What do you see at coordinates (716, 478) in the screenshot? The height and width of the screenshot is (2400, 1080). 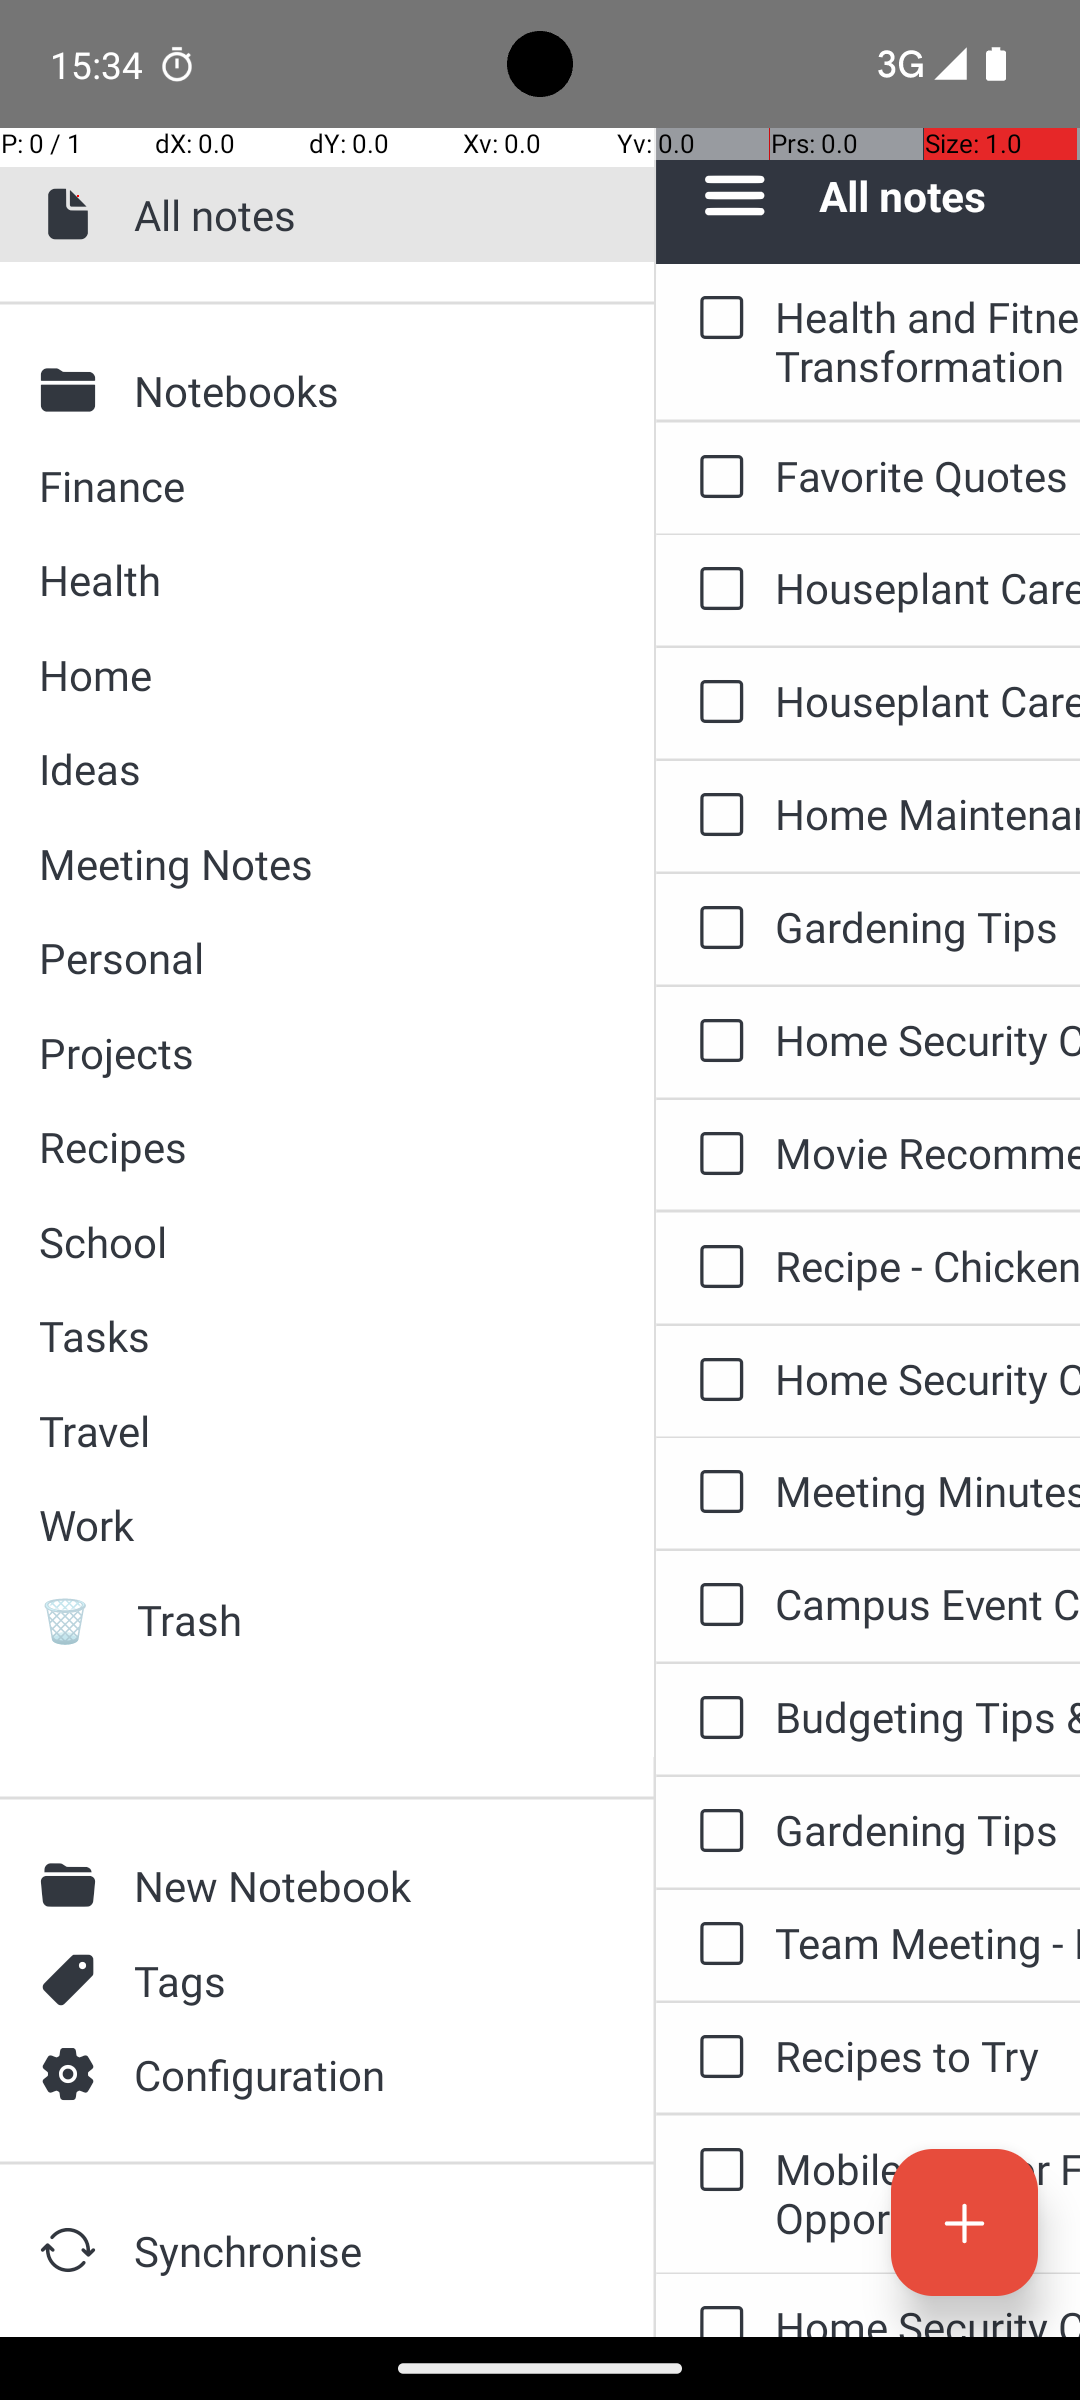 I see `to-do: Favorite Quotes` at bounding box center [716, 478].